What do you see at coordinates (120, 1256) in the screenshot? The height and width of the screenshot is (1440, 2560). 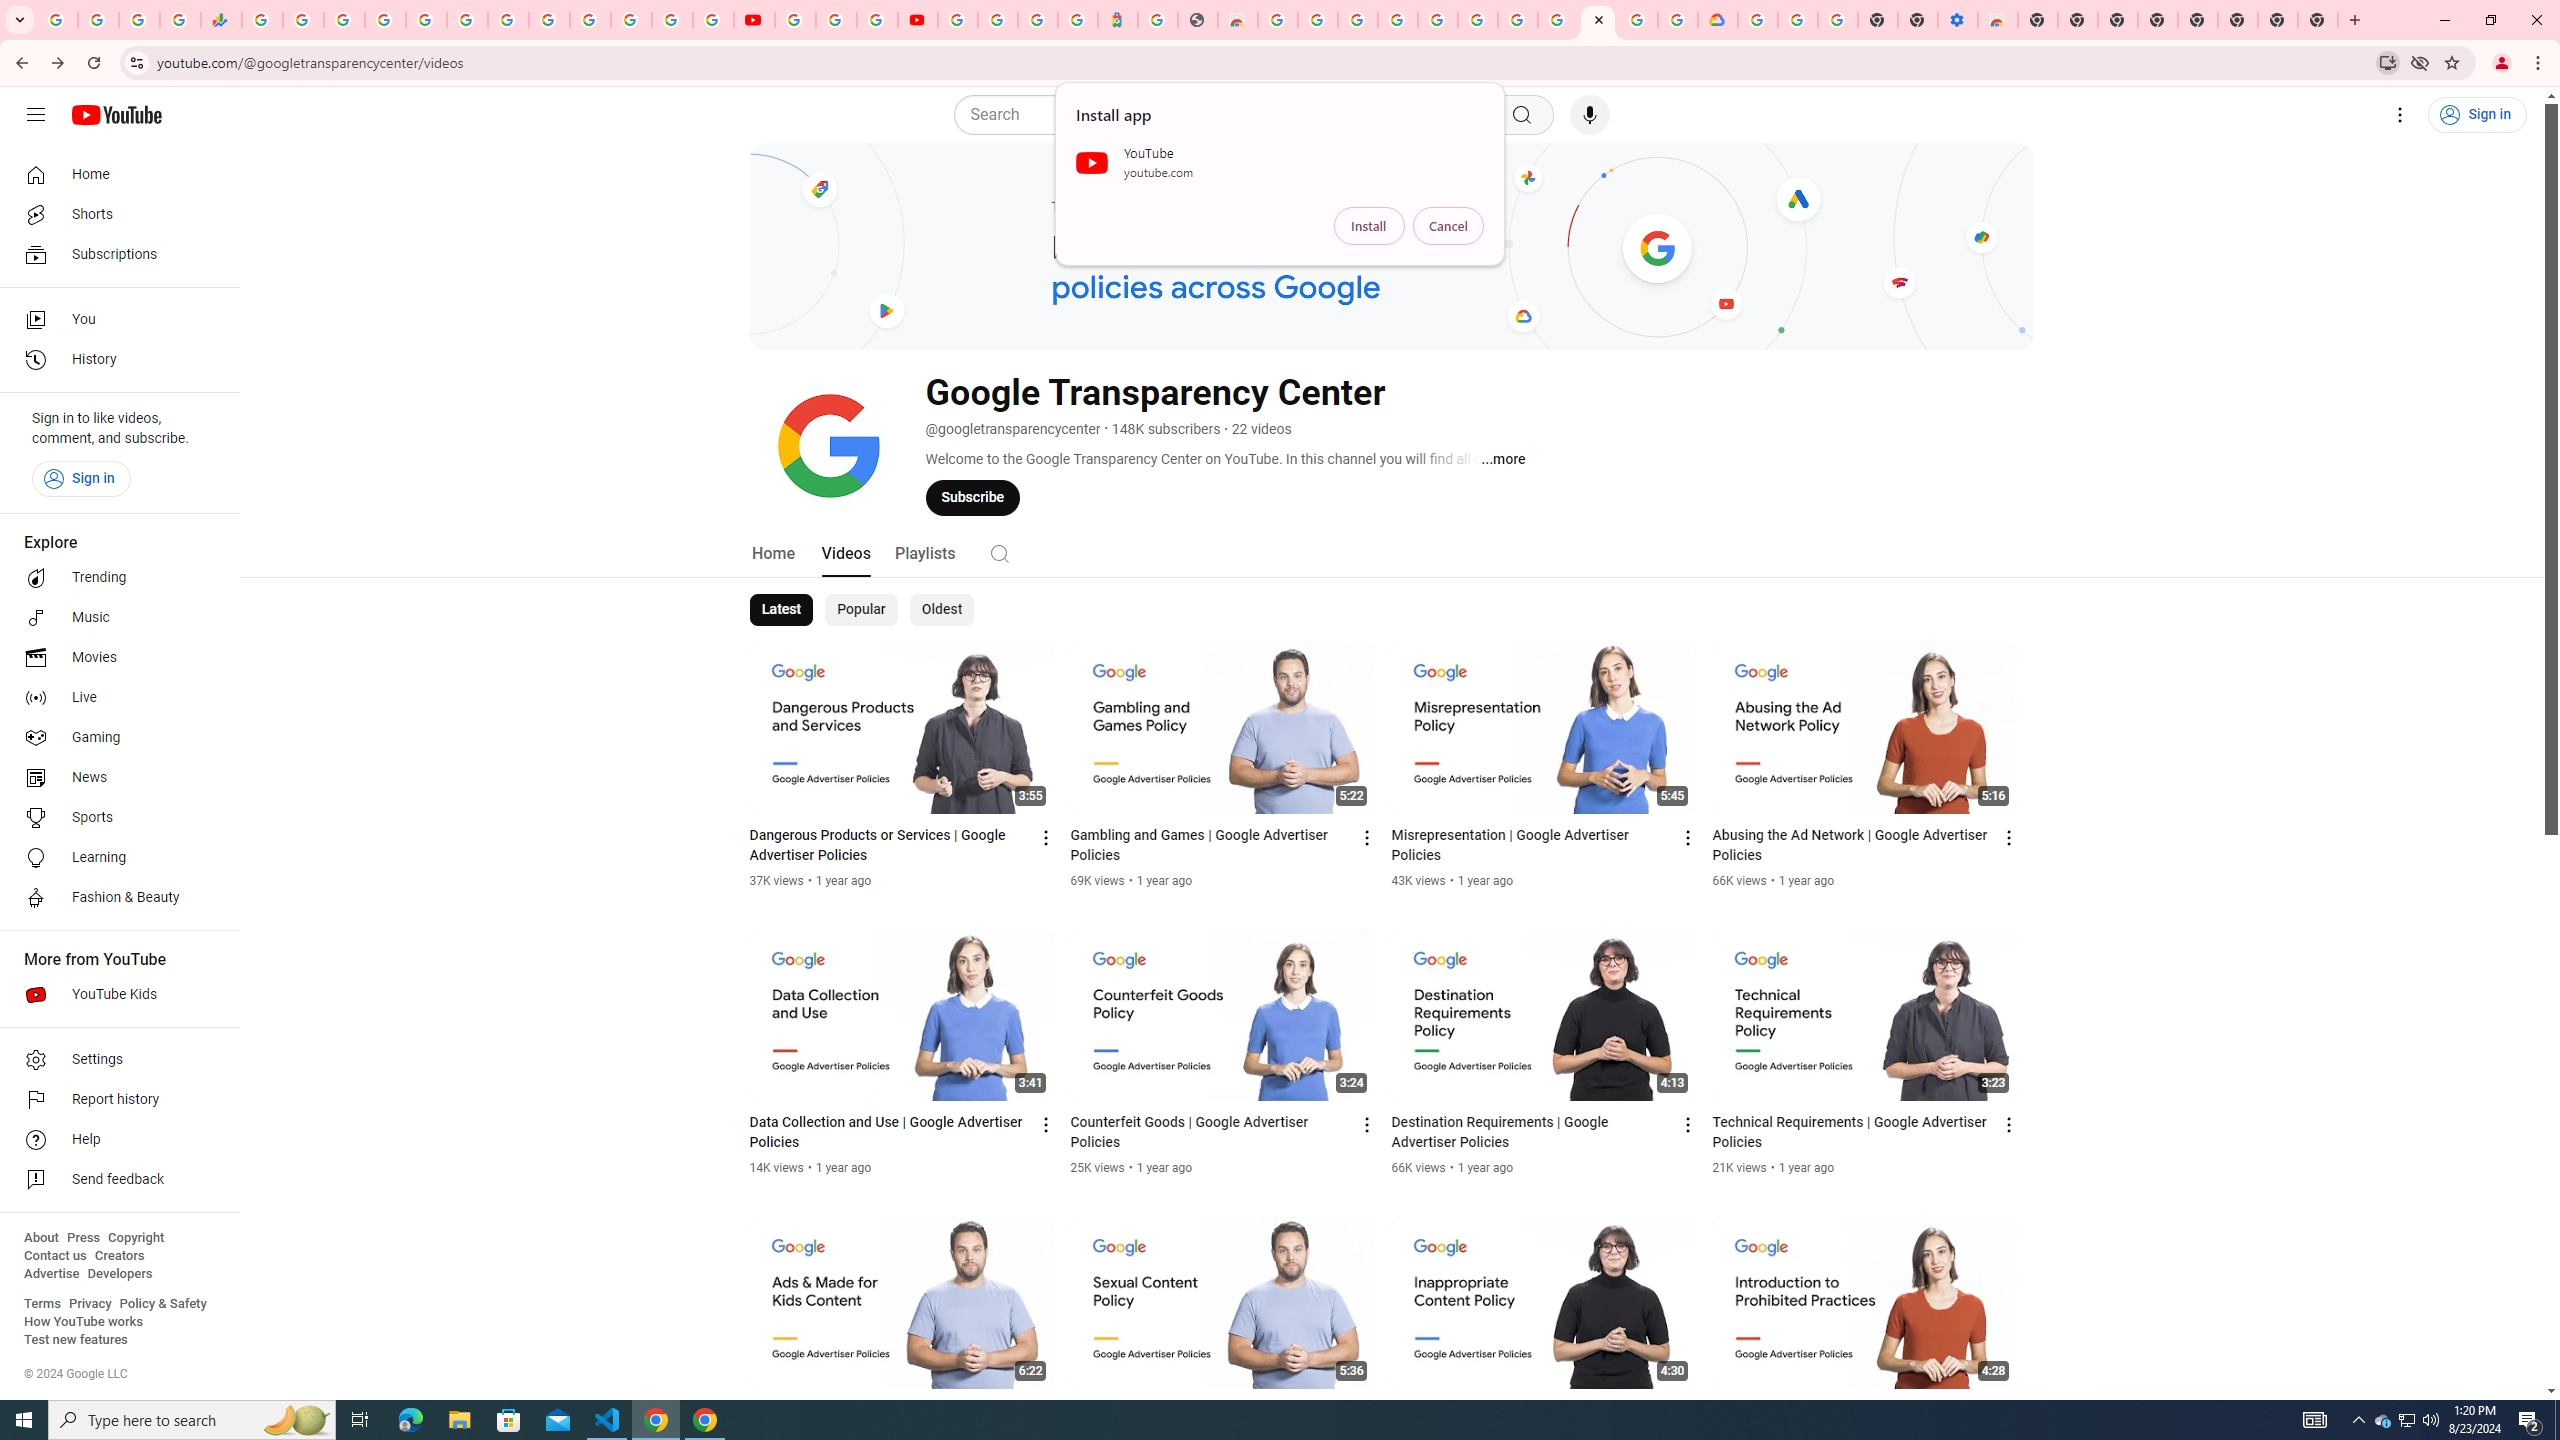 I see `Creators` at bounding box center [120, 1256].